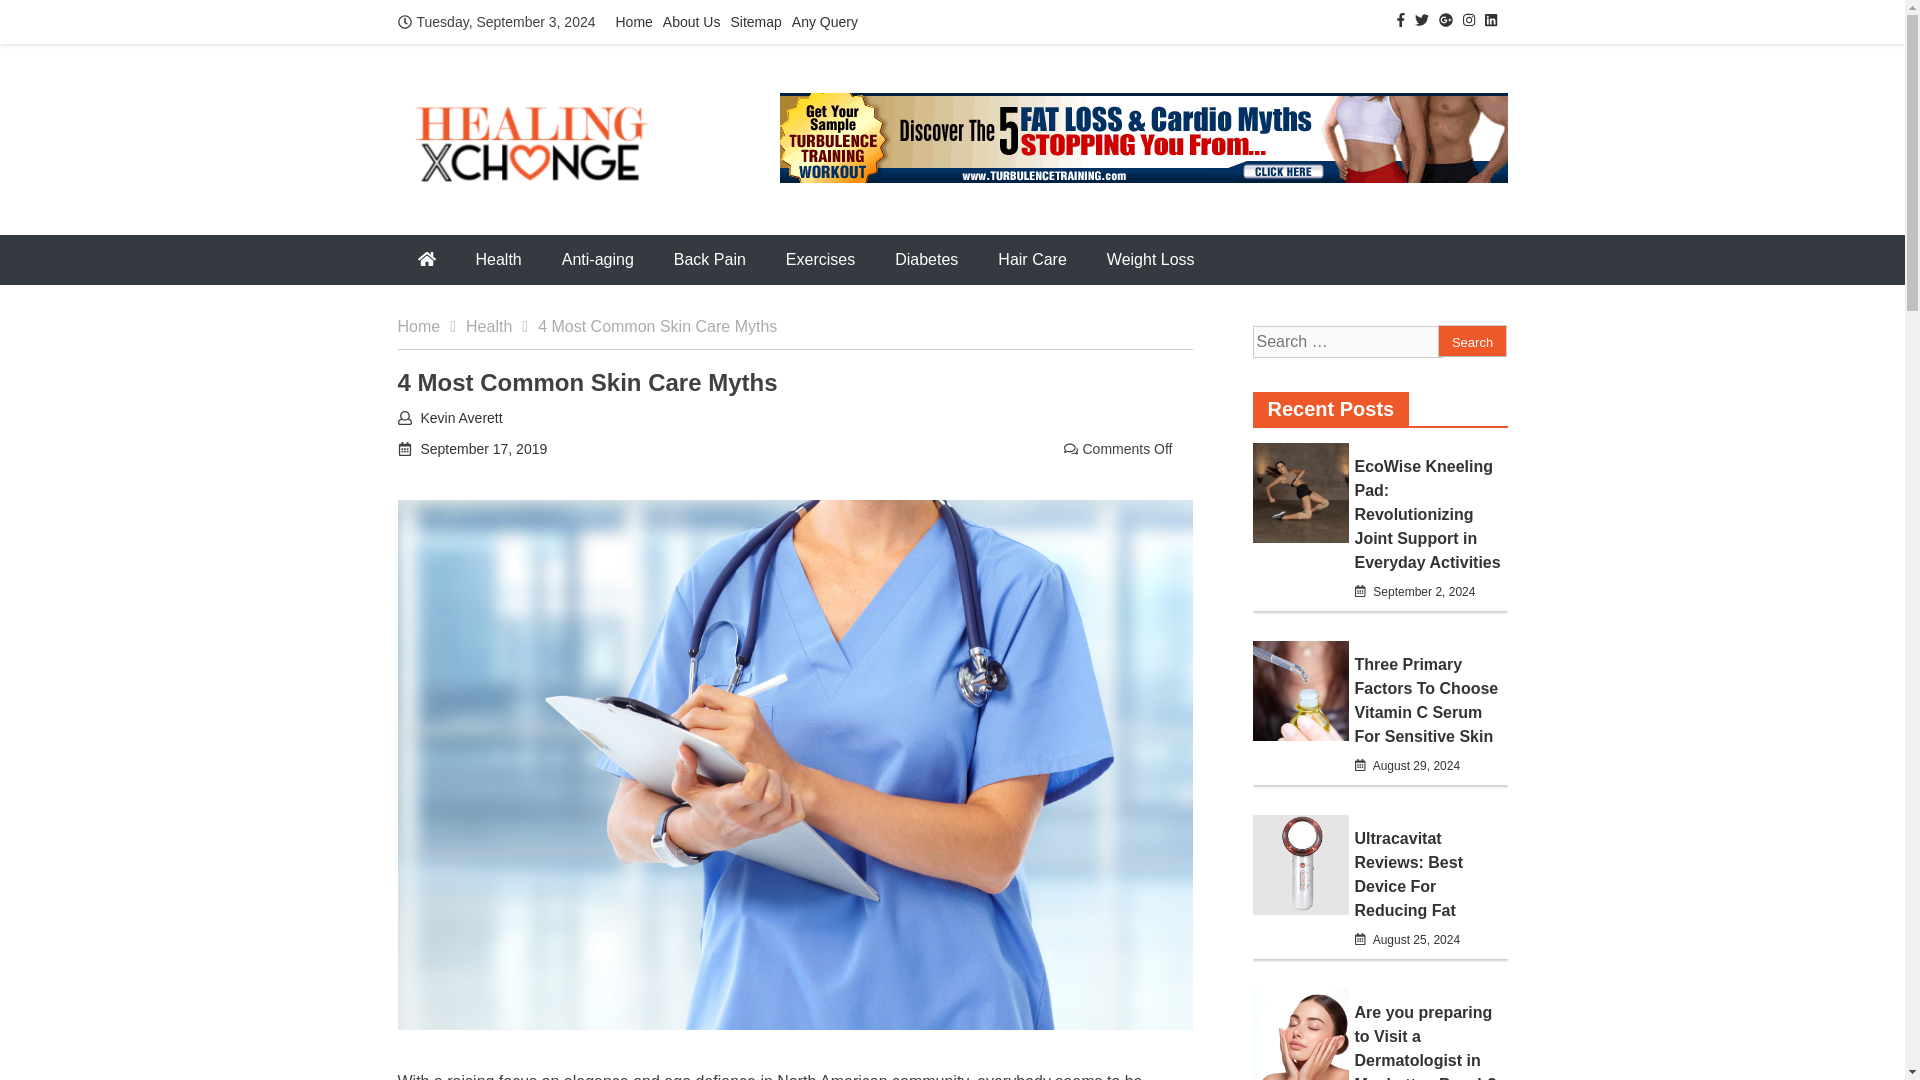  What do you see at coordinates (502, 326) in the screenshot?
I see `Health` at bounding box center [502, 326].